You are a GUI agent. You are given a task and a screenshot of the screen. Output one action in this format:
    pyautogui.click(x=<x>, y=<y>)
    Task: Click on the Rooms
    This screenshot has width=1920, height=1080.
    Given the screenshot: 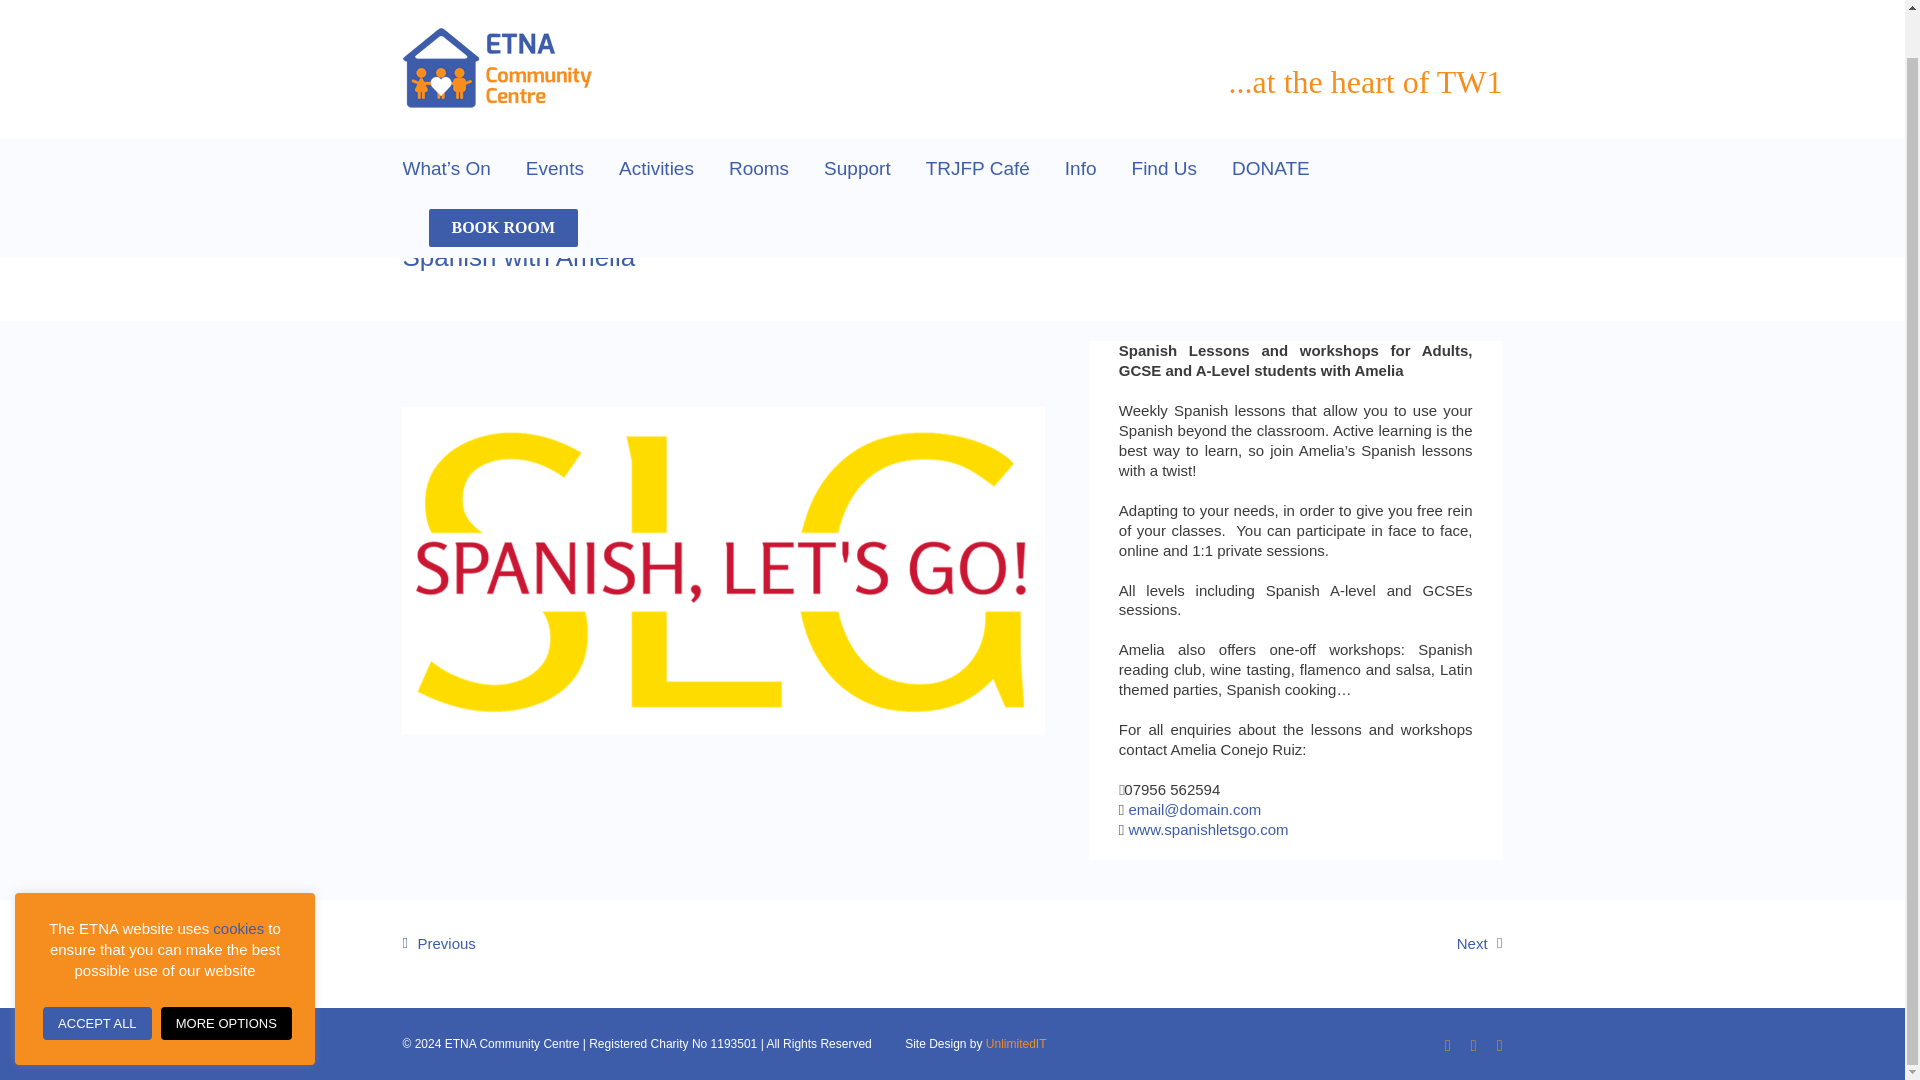 What is the action you would take?
    pyautogui.click(x=759, y=168)
    